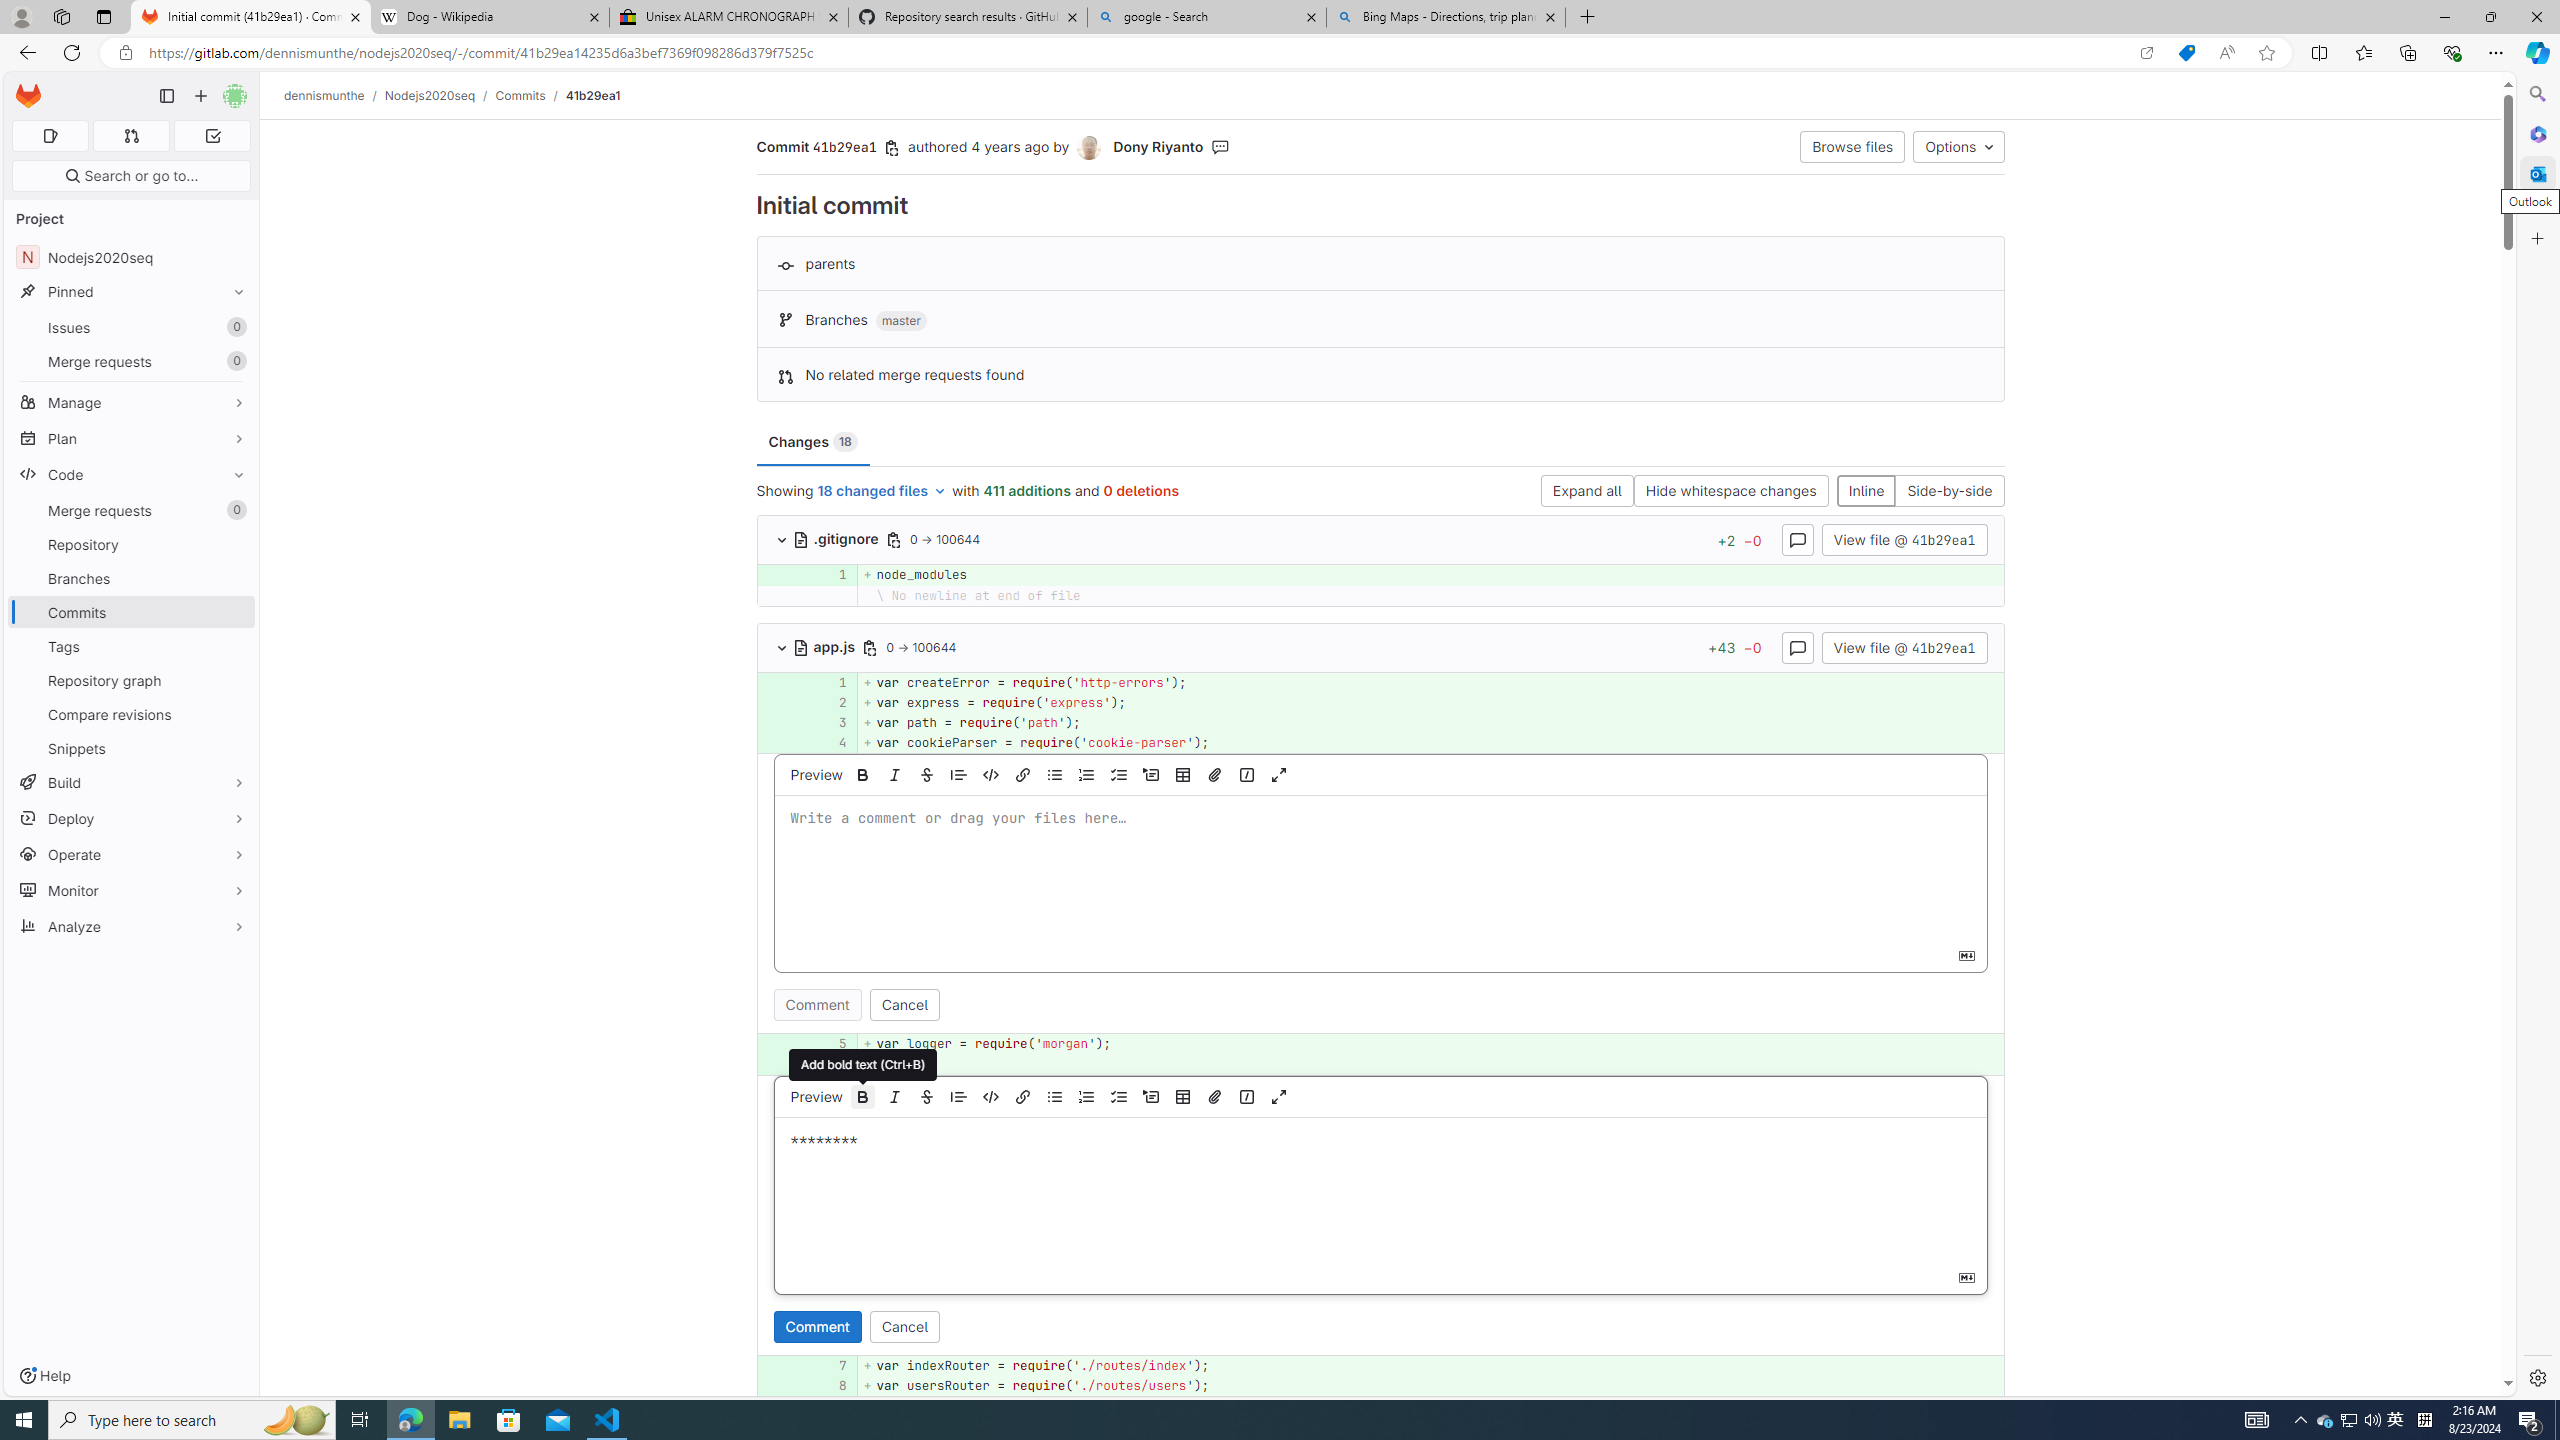 The image size is (2560, 1440). Describe the element at coordinates (814, 1096) in the screenshot. I see `Preview` at that location.